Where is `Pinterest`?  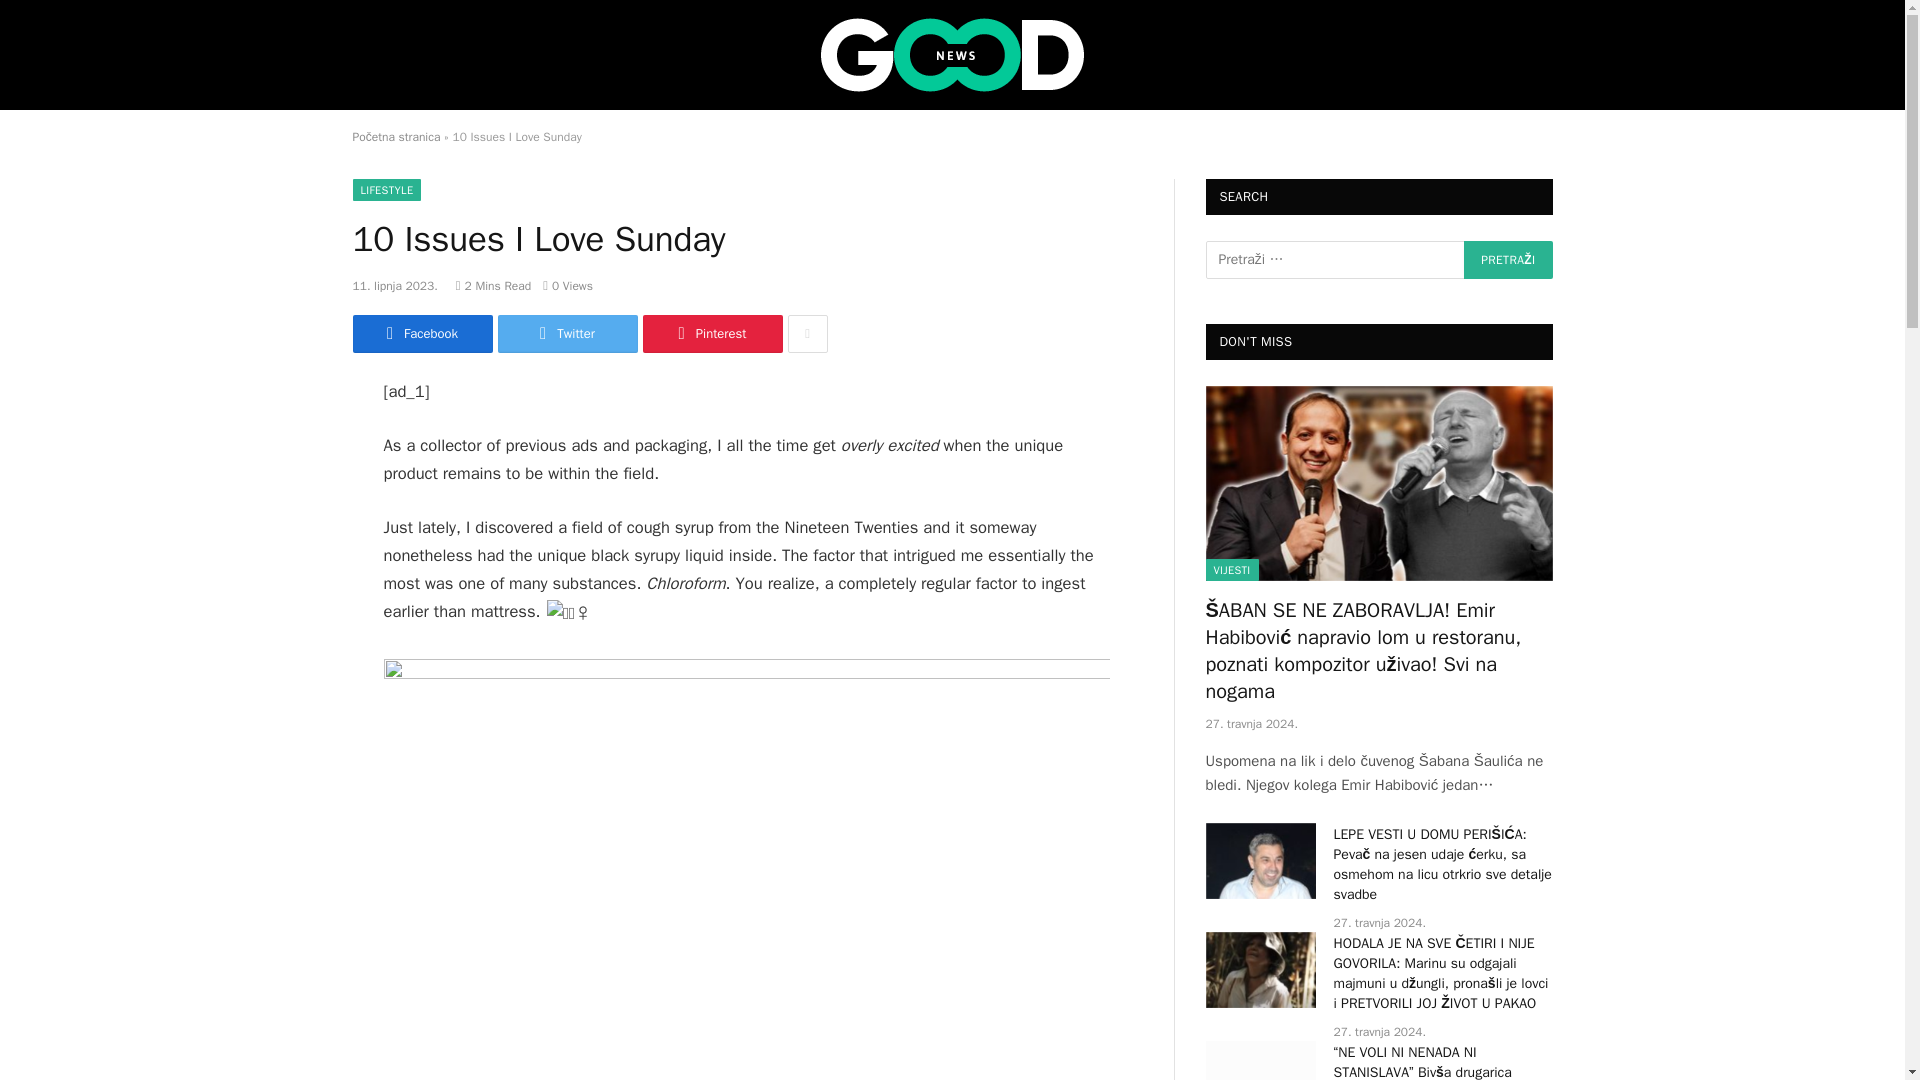
Pinterest is located at coordinates (711, 334).